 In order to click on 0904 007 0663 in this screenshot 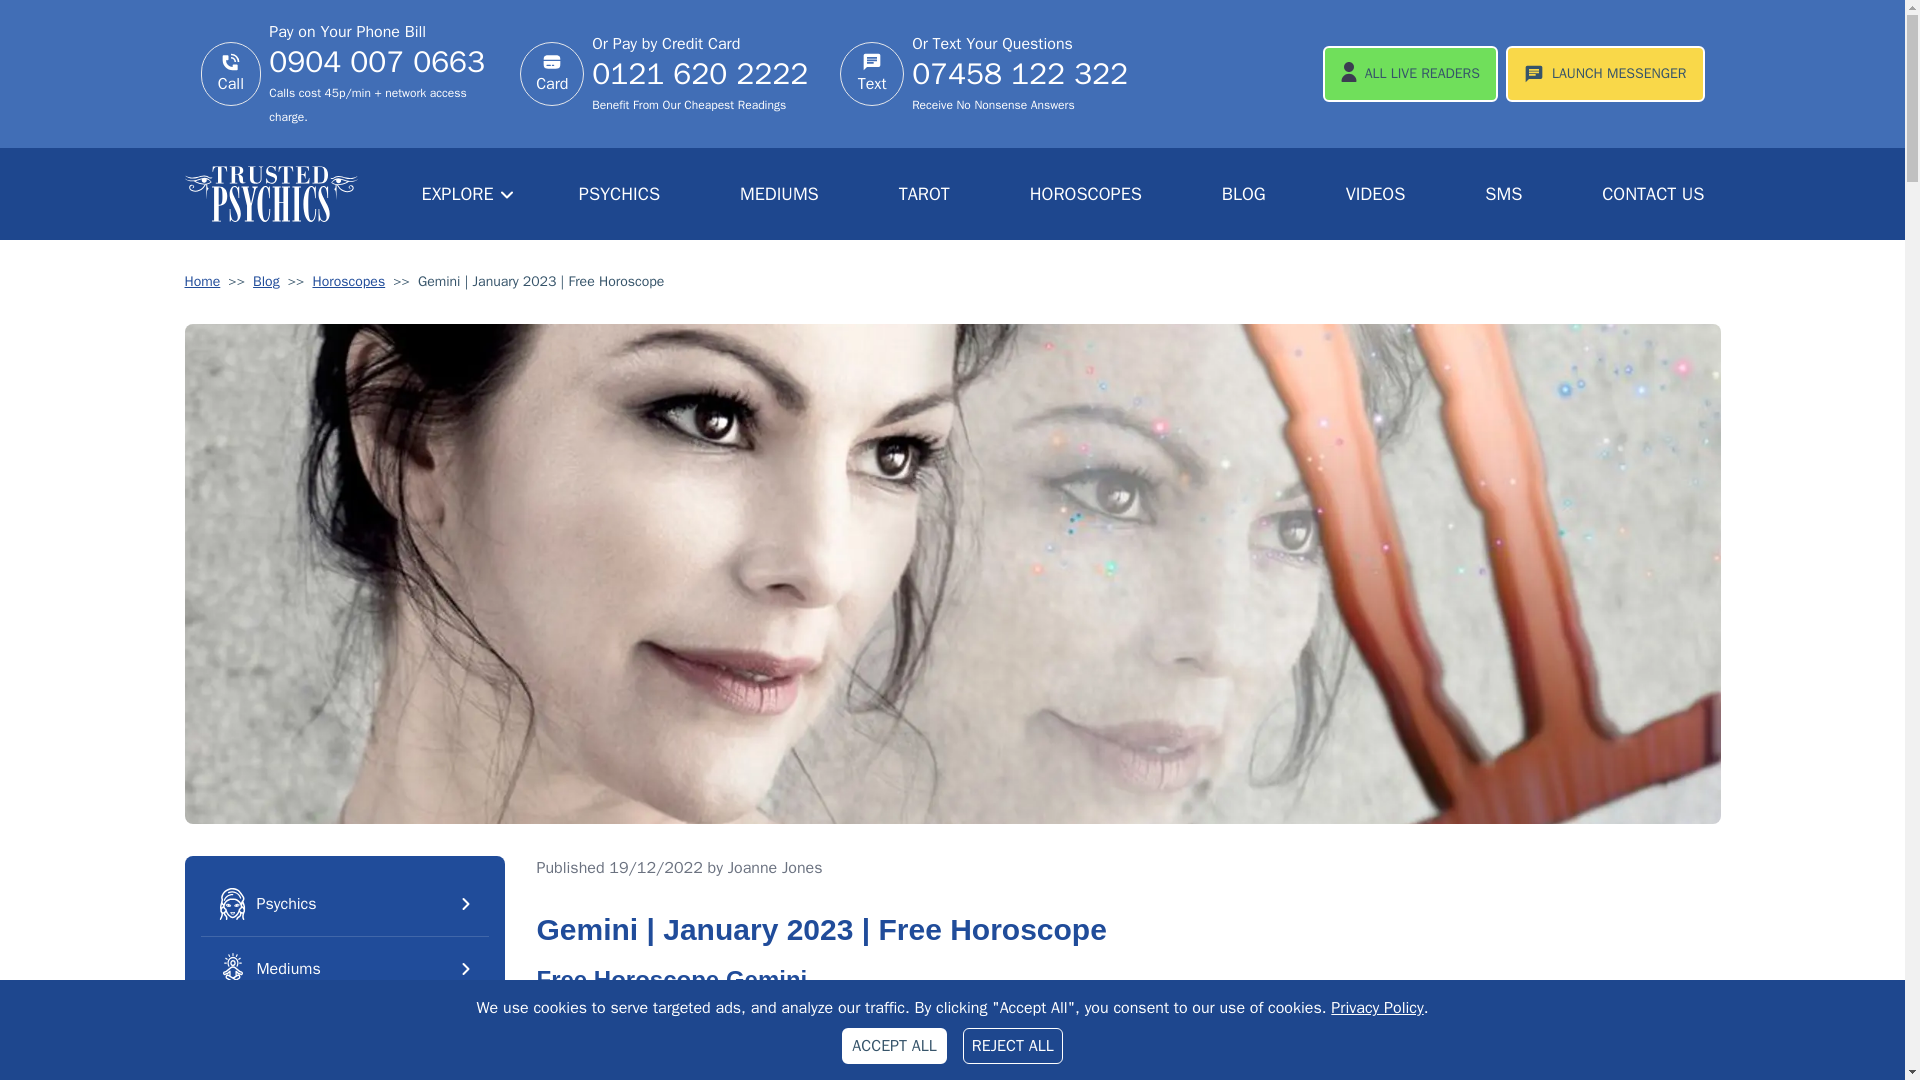, I will do `click(382, 72)`.